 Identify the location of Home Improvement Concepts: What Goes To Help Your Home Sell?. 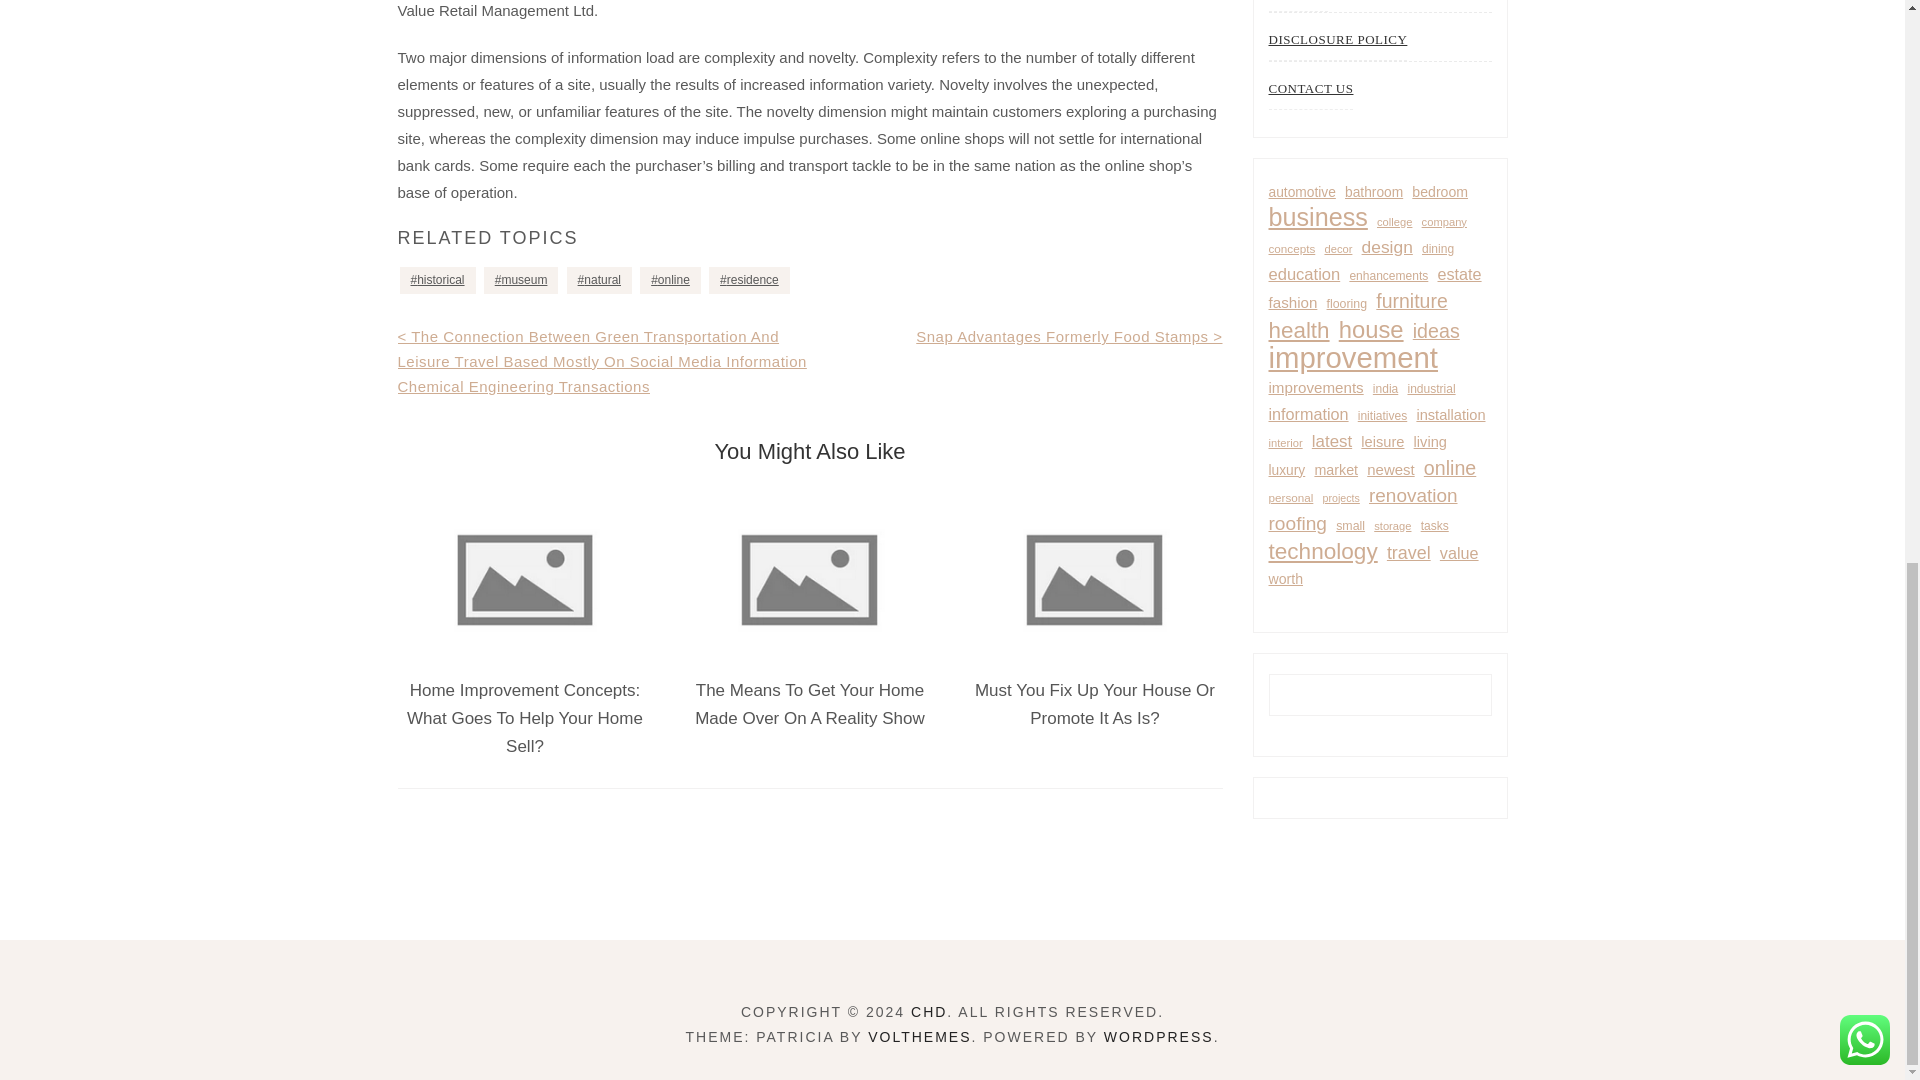
(525, 718).